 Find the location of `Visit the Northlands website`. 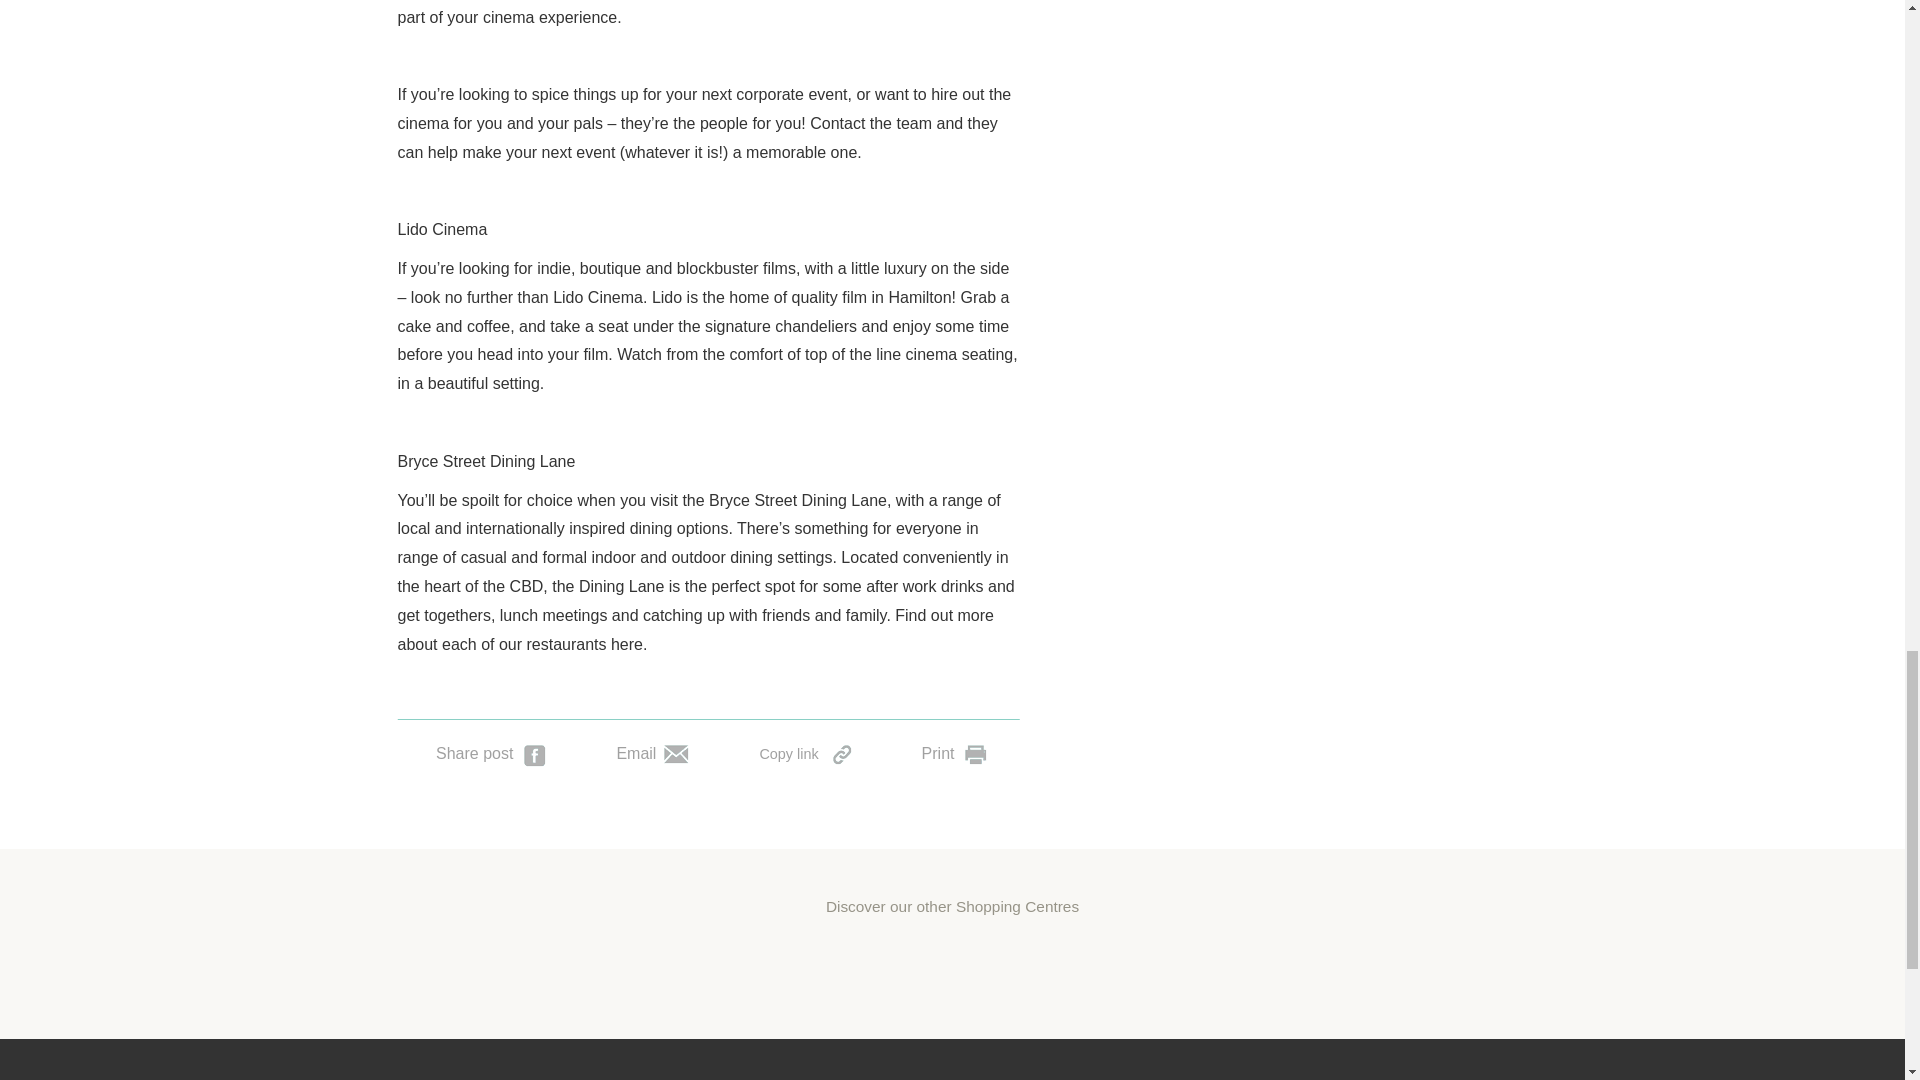

Visit the Northlands website is located at coordinates (1255, 966).